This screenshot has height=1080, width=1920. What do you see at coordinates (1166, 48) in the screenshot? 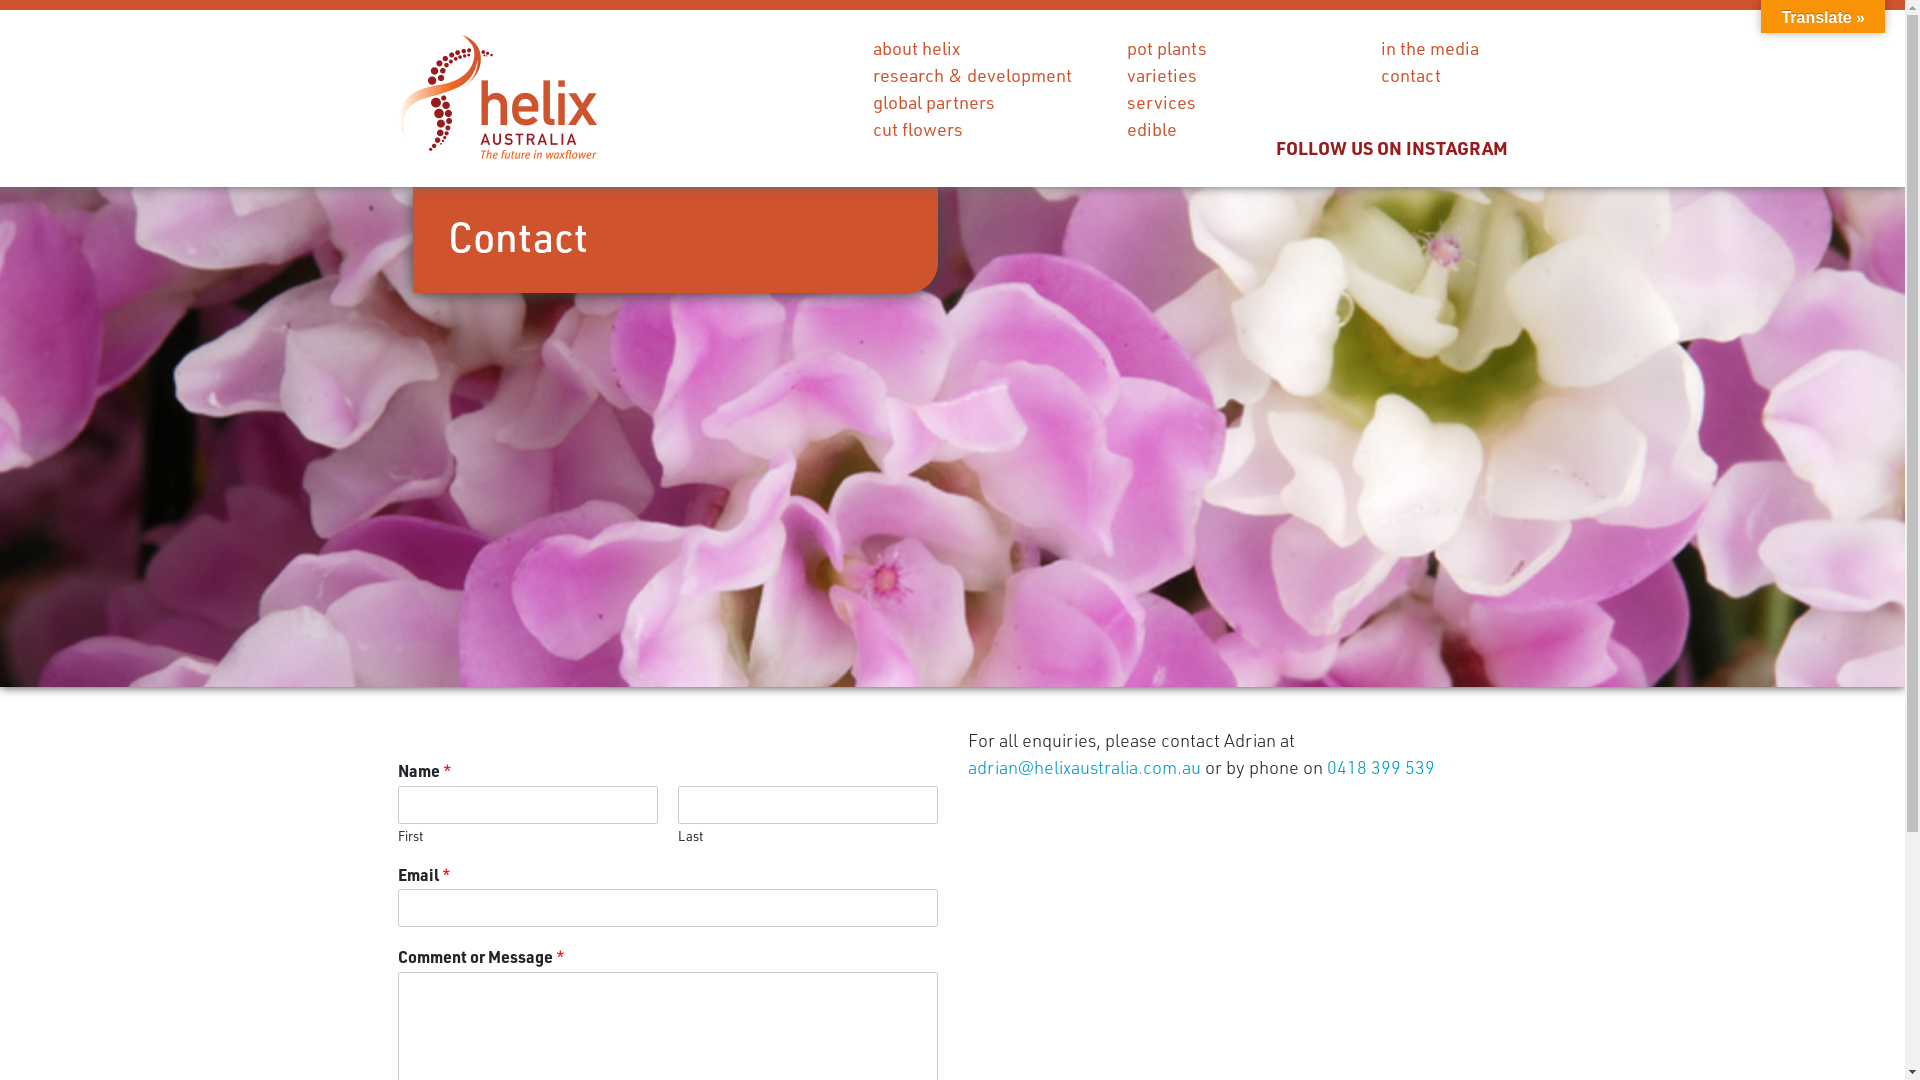
I see `pot plants` at bounding box center [1166, 48].